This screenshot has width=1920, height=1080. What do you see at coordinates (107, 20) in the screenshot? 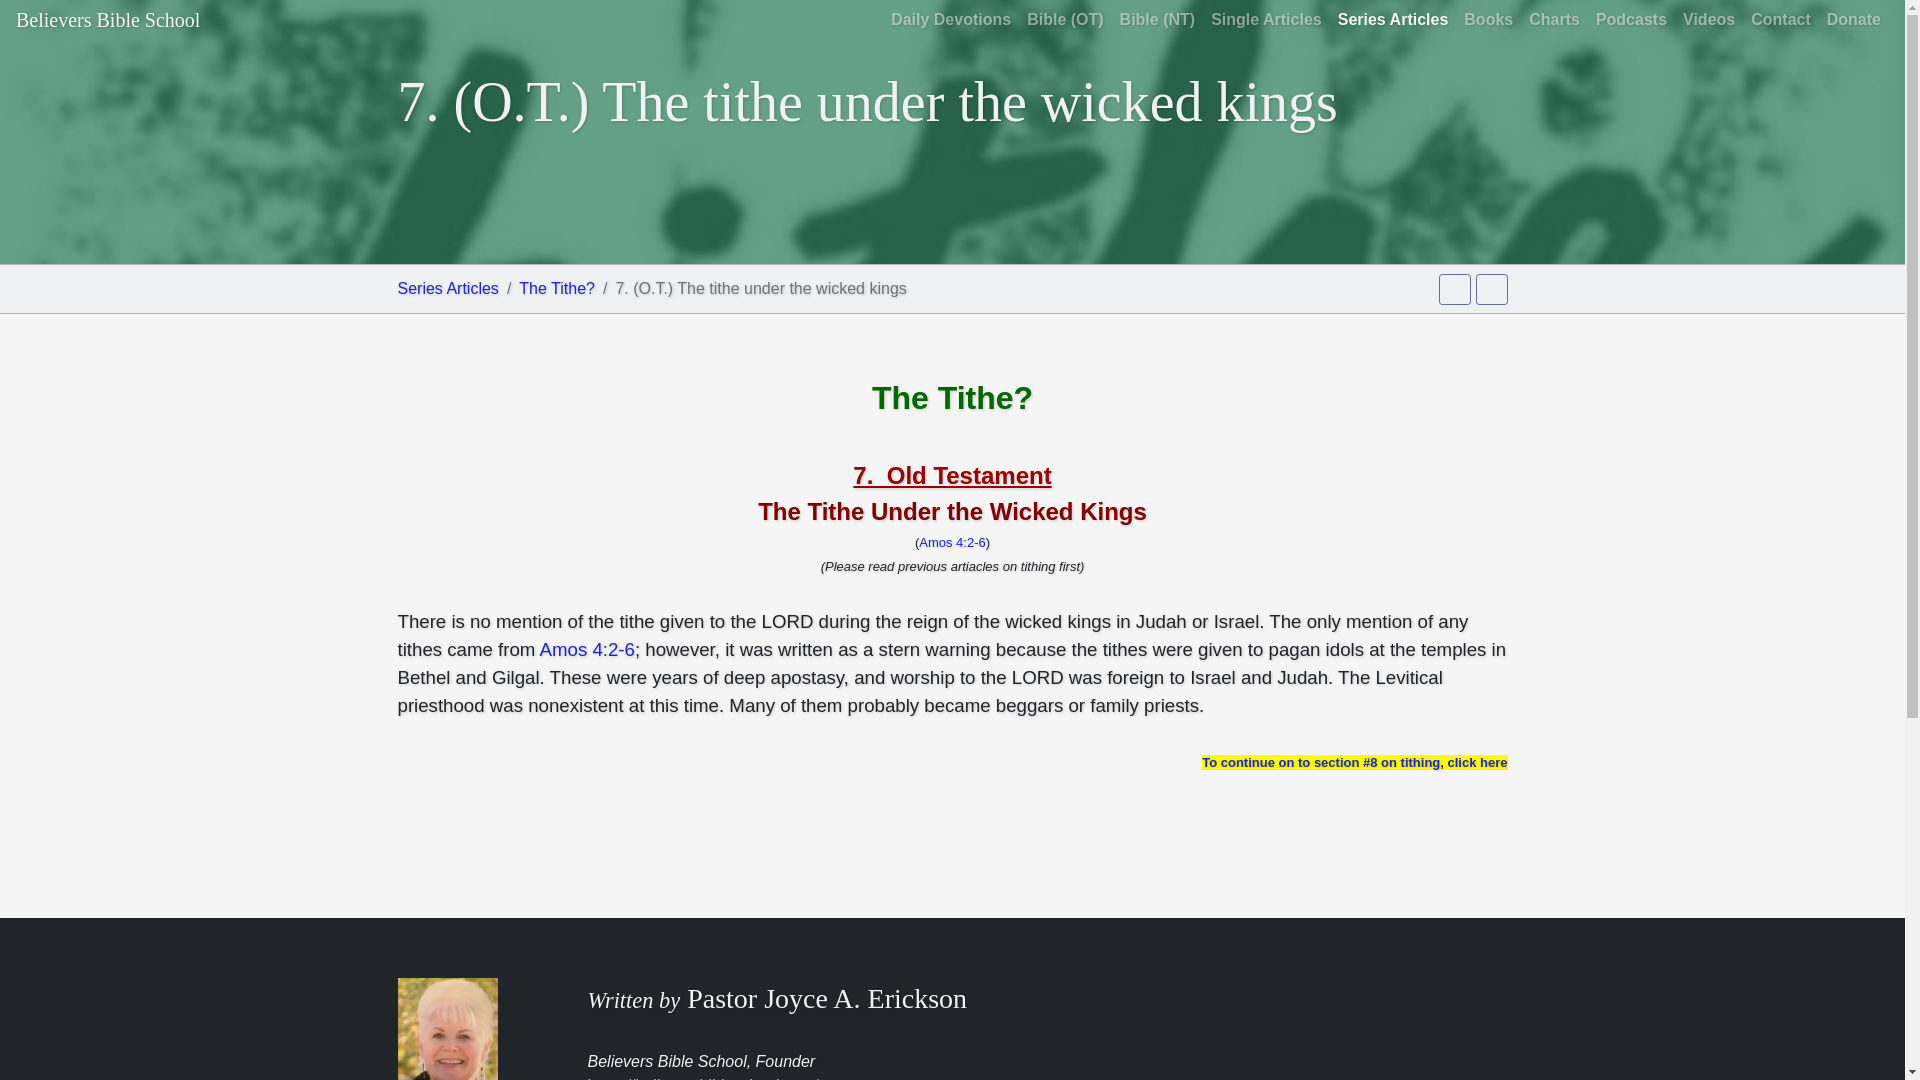
I see `Believers Bible School` at bounding box center [107, 20].